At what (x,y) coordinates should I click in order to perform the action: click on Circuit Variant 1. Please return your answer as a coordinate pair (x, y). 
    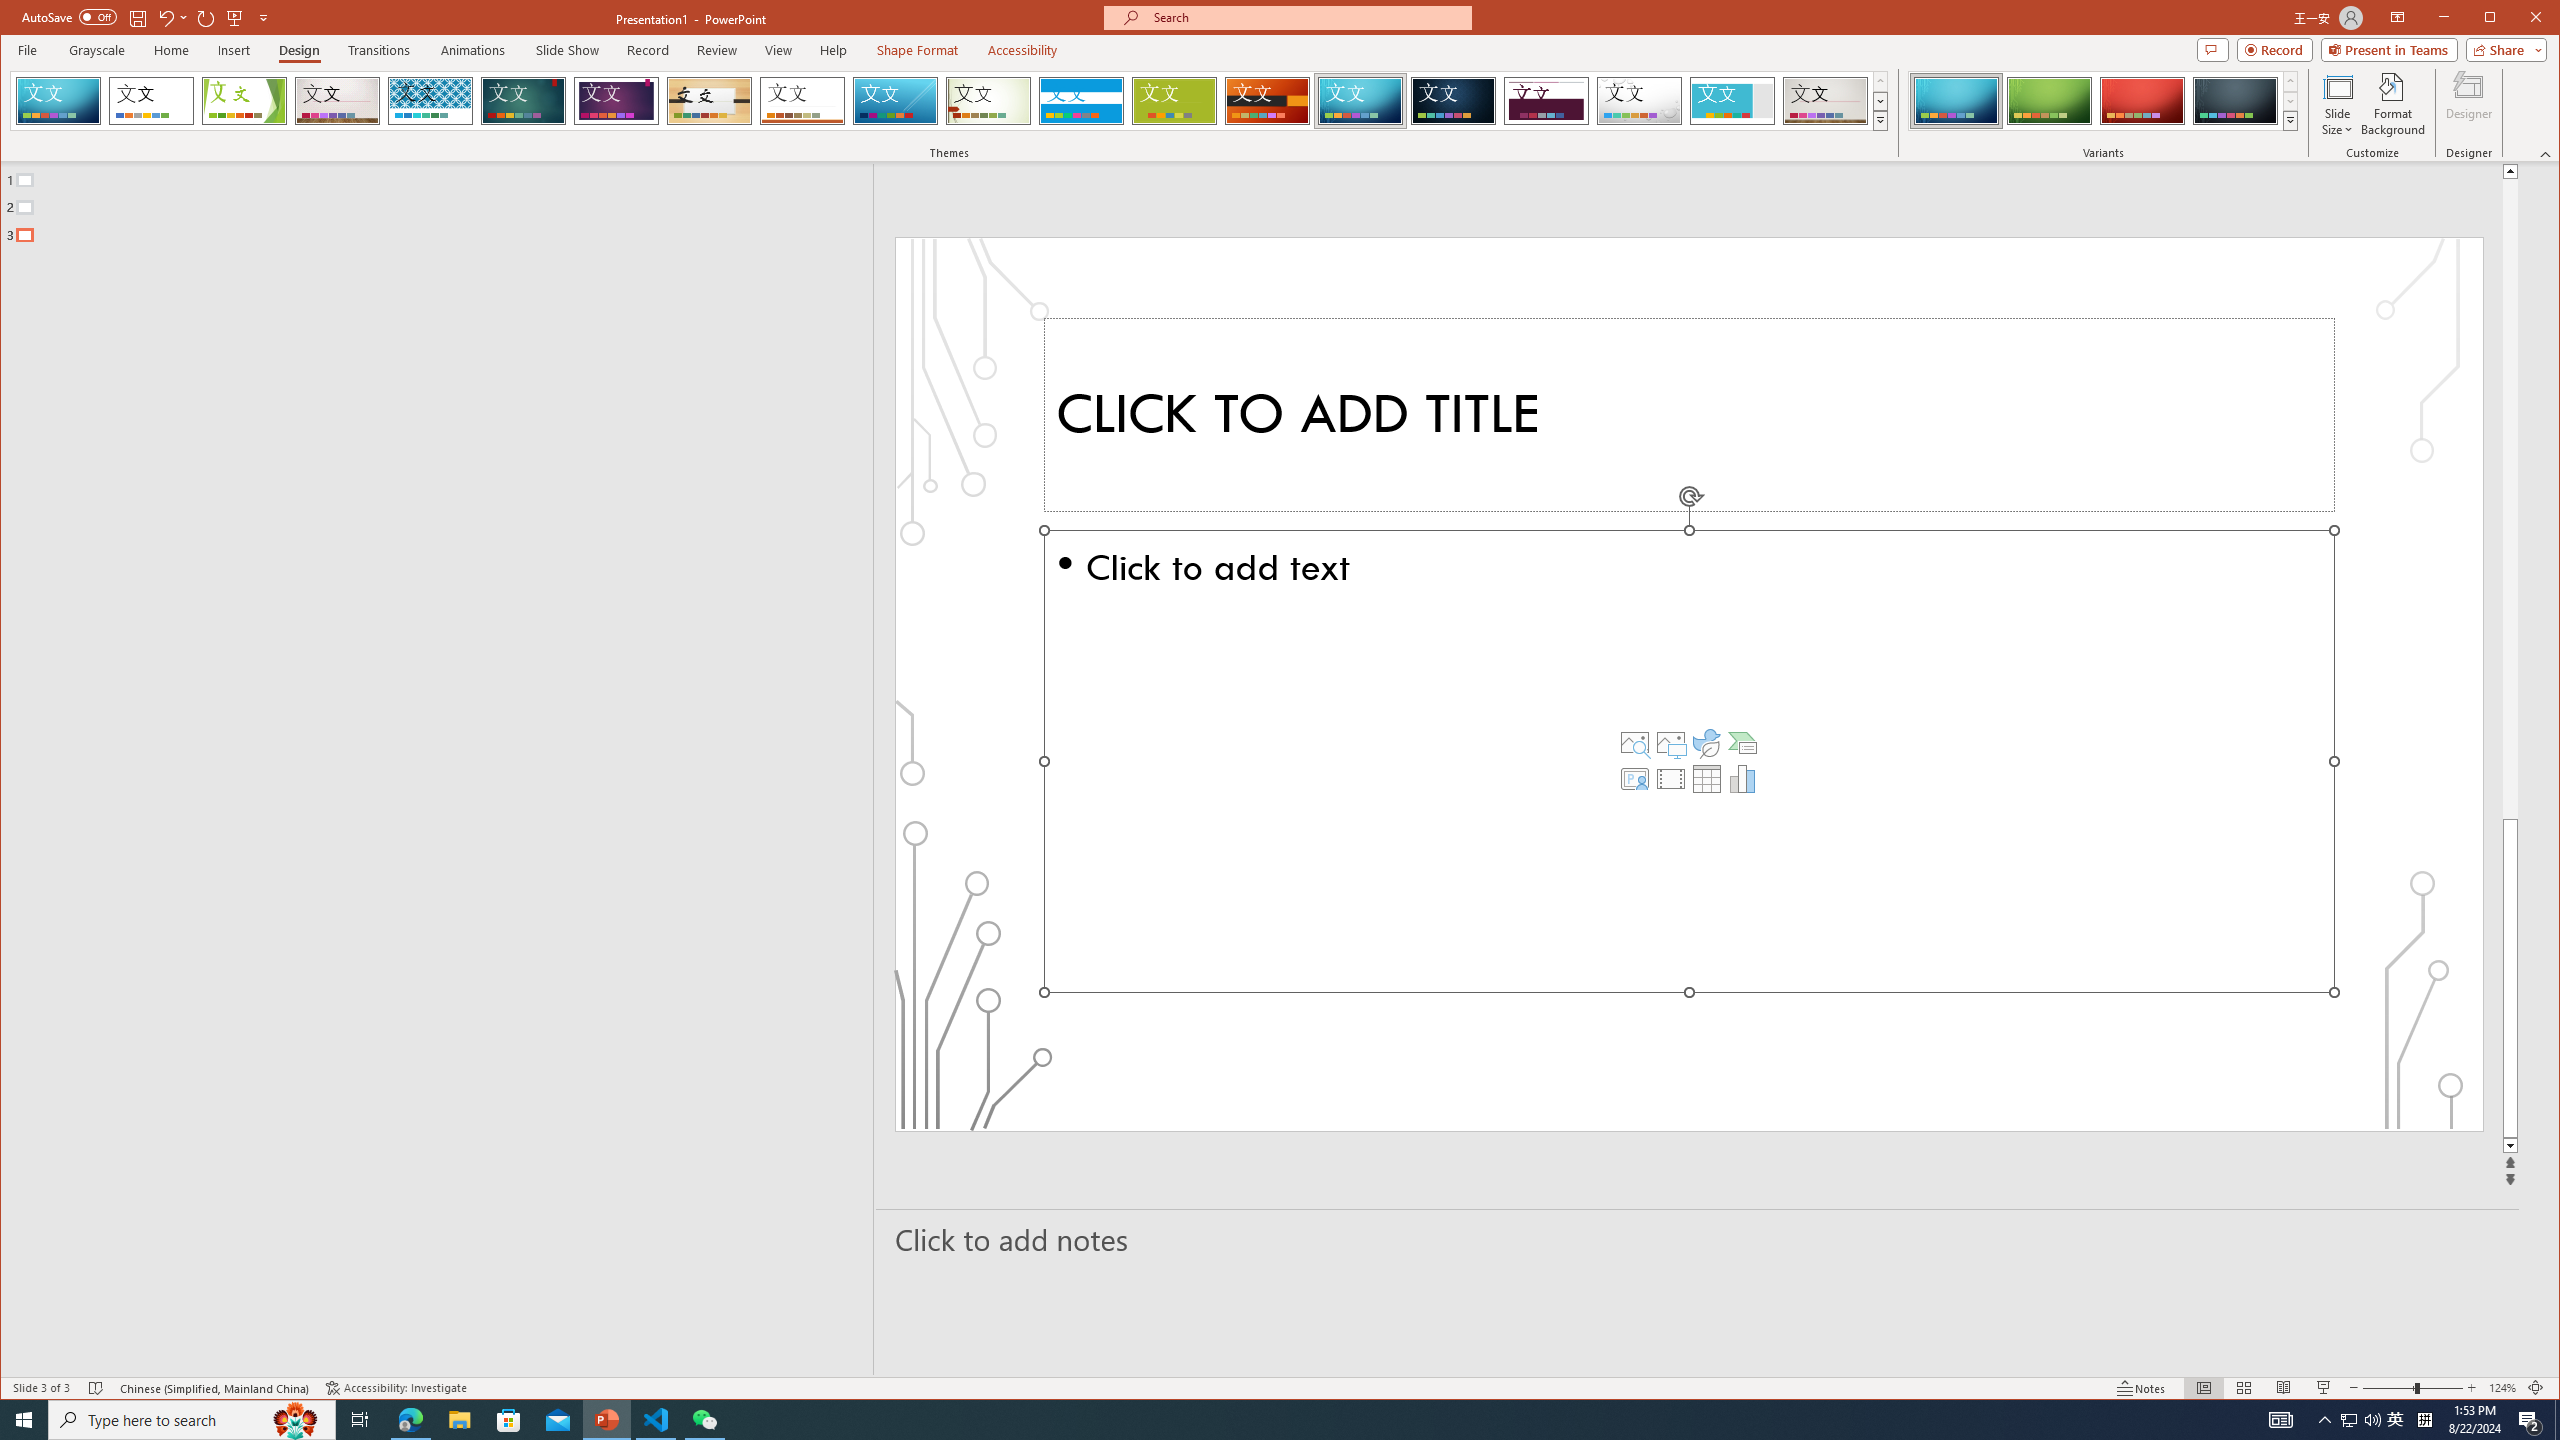
    Looking at the image, I should click on (1955, 101).